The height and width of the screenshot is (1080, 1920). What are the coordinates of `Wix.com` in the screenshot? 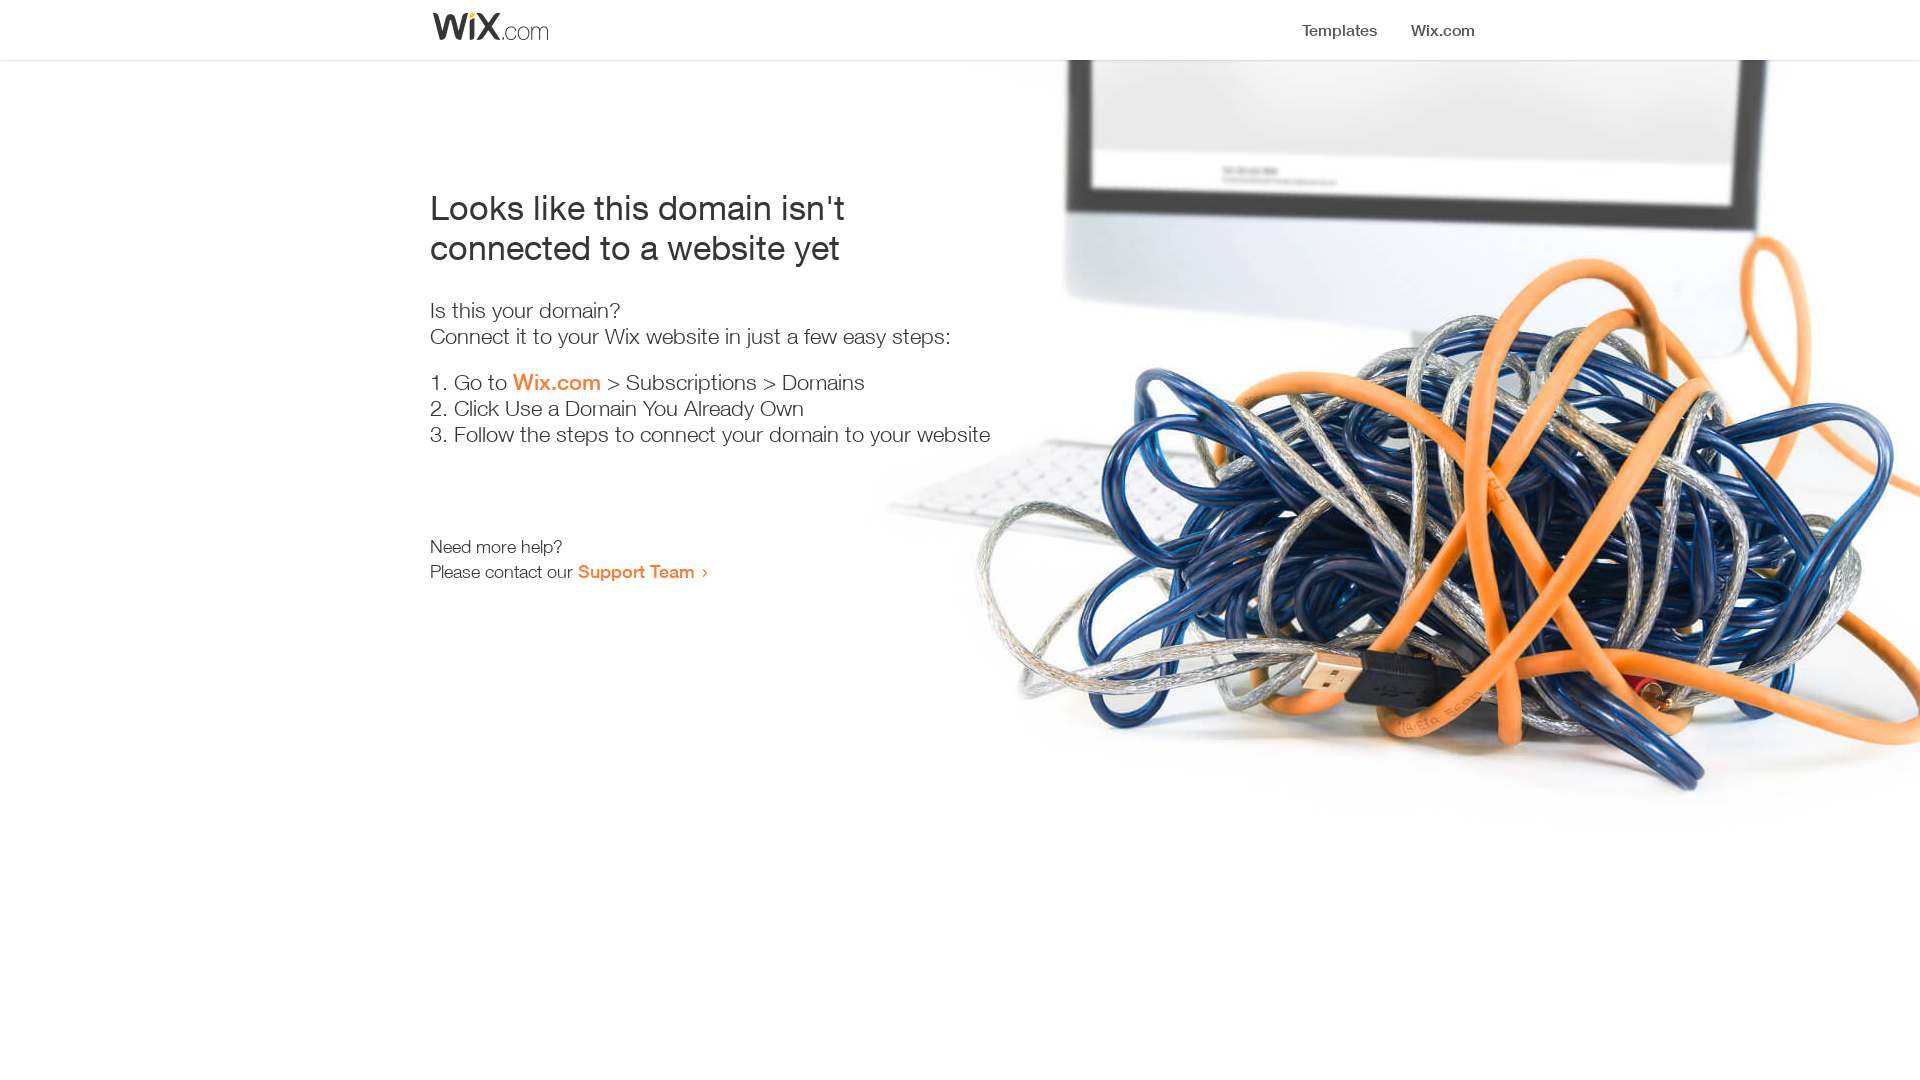 It's located at (557, 382).